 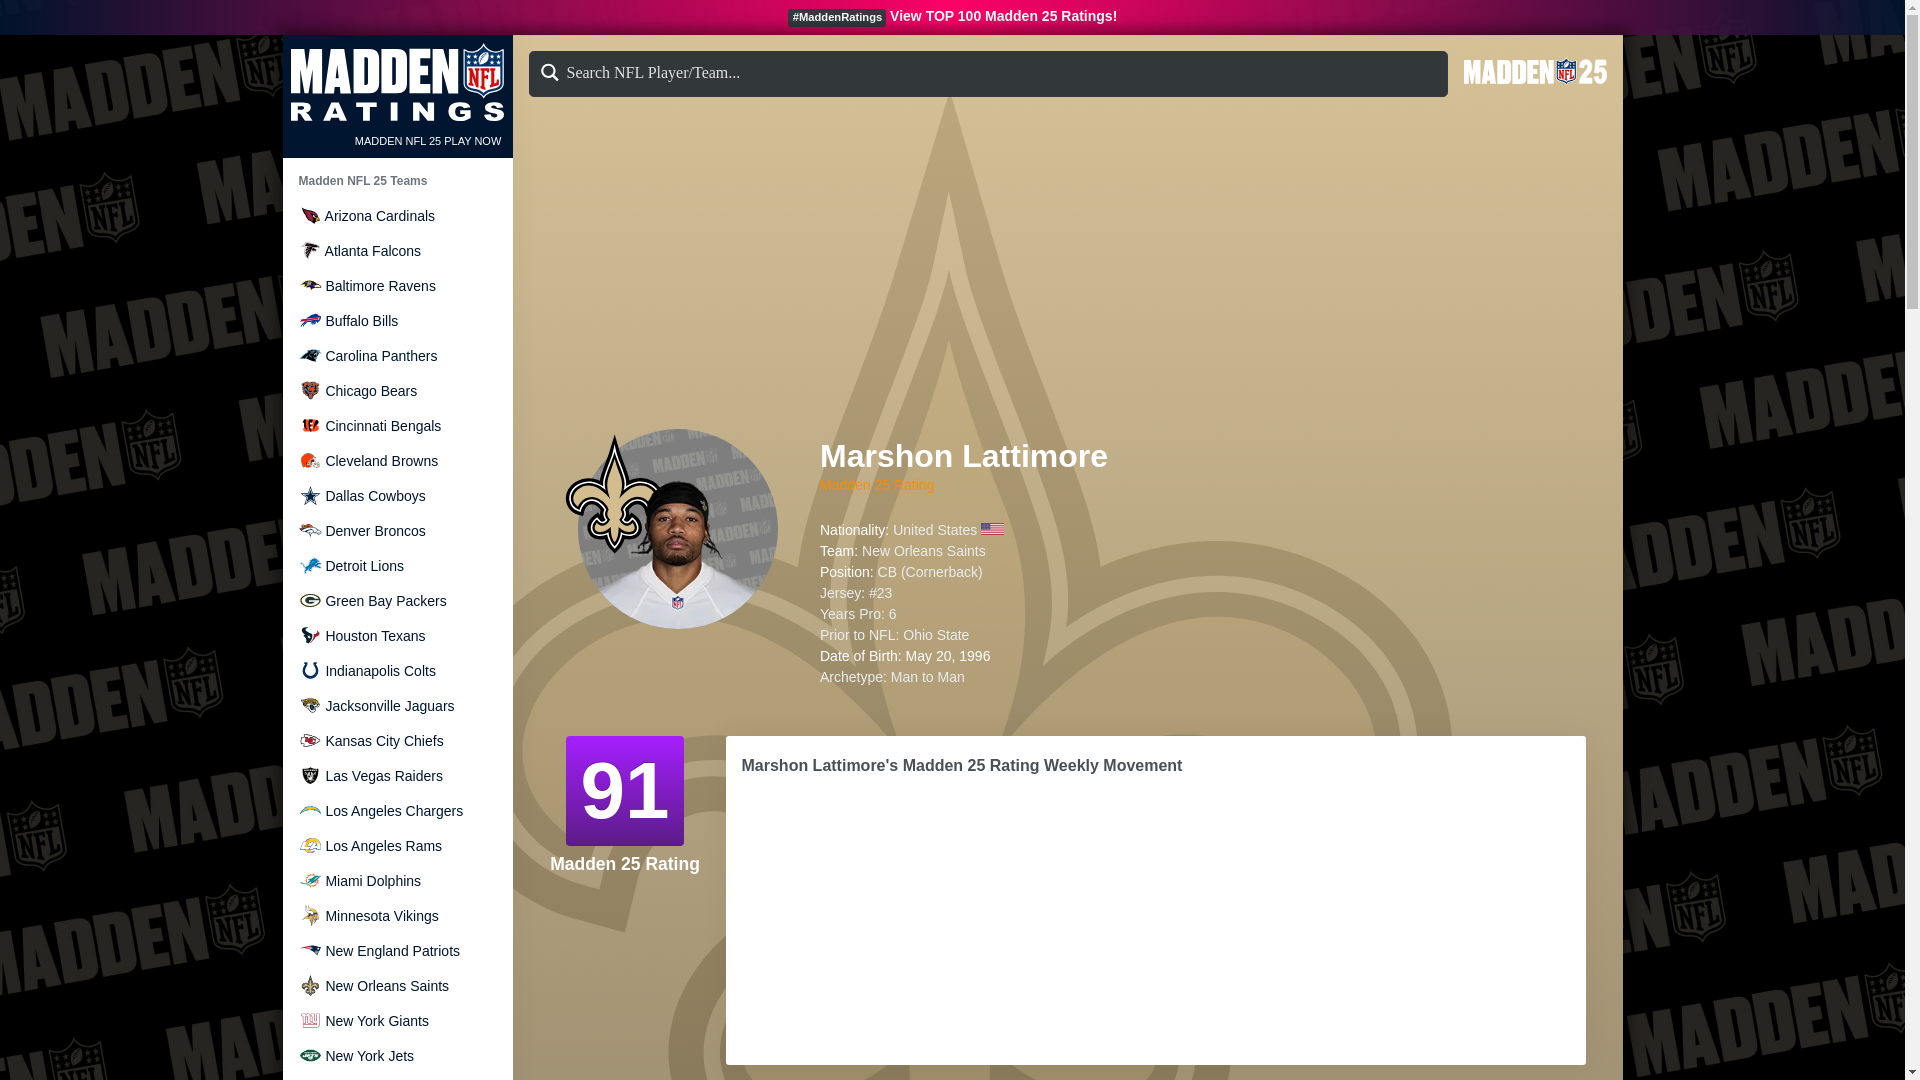 I want to click on Carolina Panthers, so click(x=396, y=358).